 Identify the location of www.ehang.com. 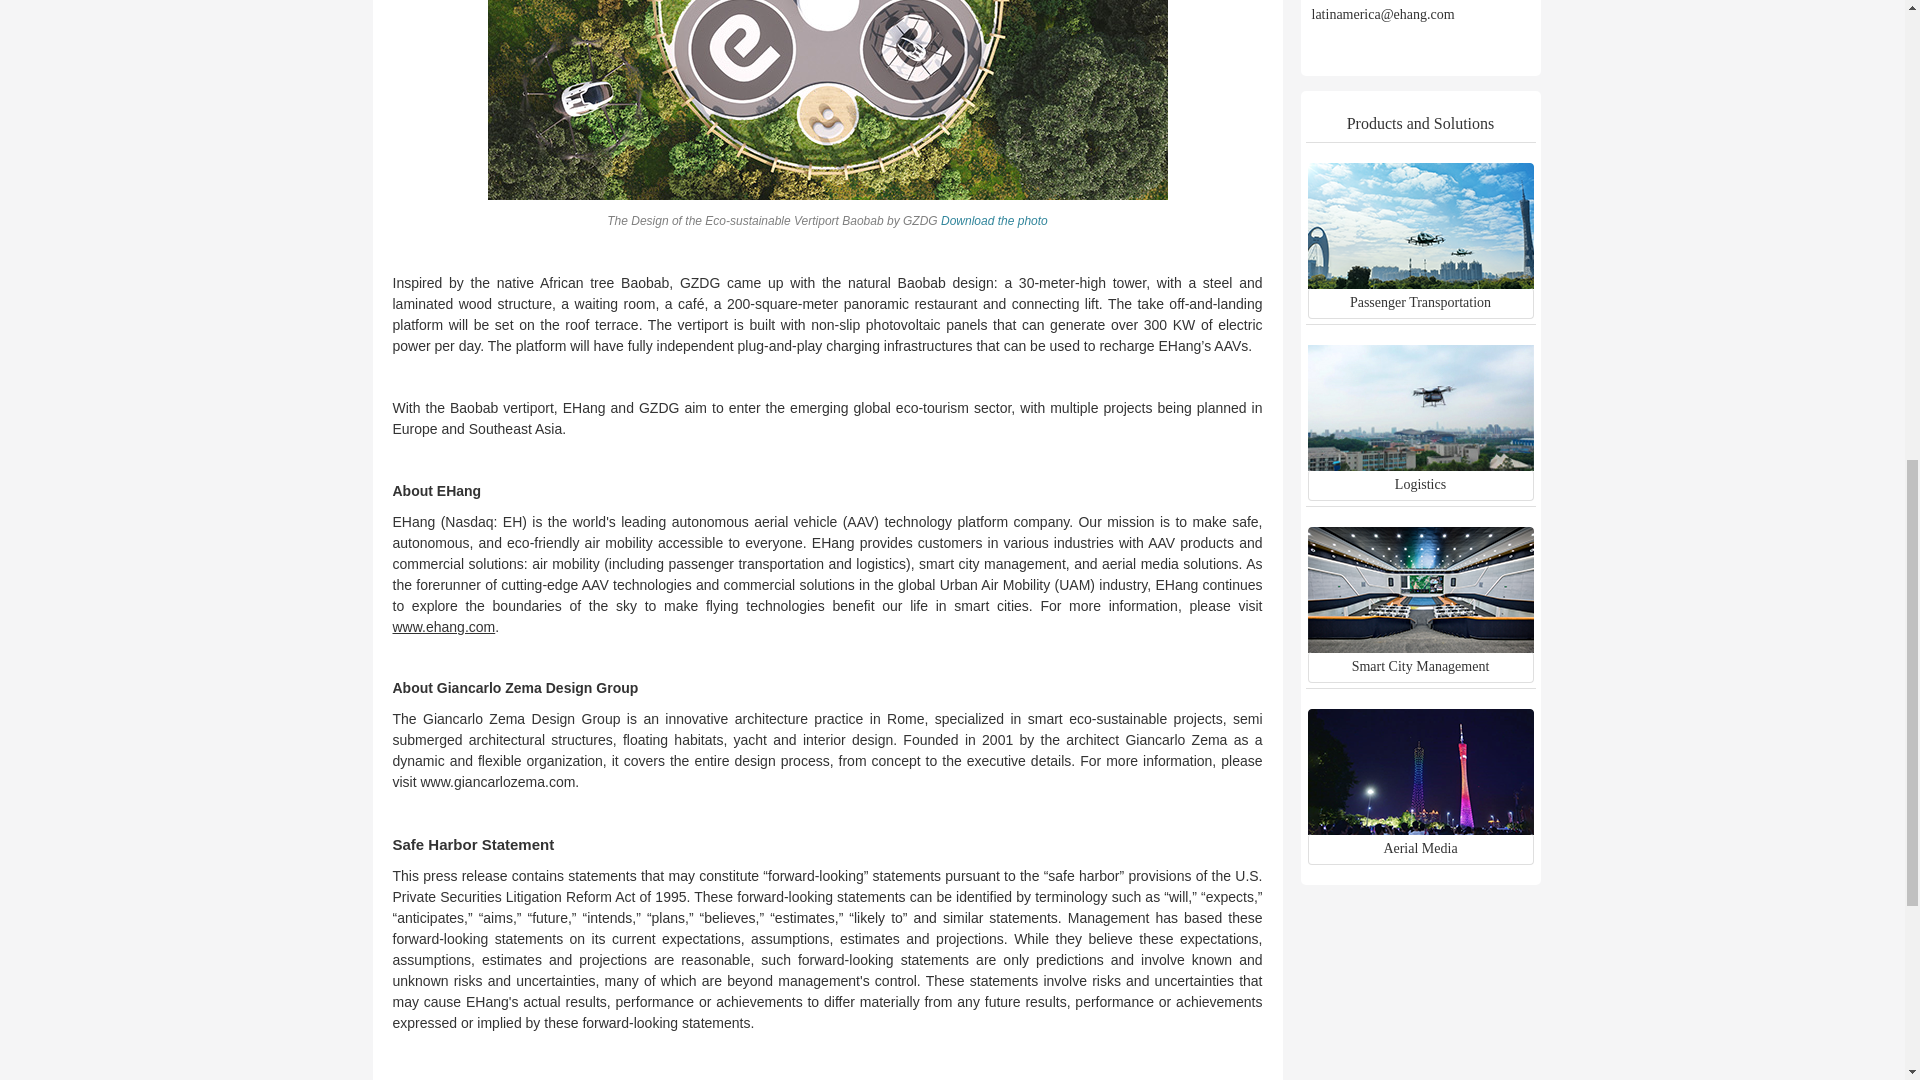
(443, 626).